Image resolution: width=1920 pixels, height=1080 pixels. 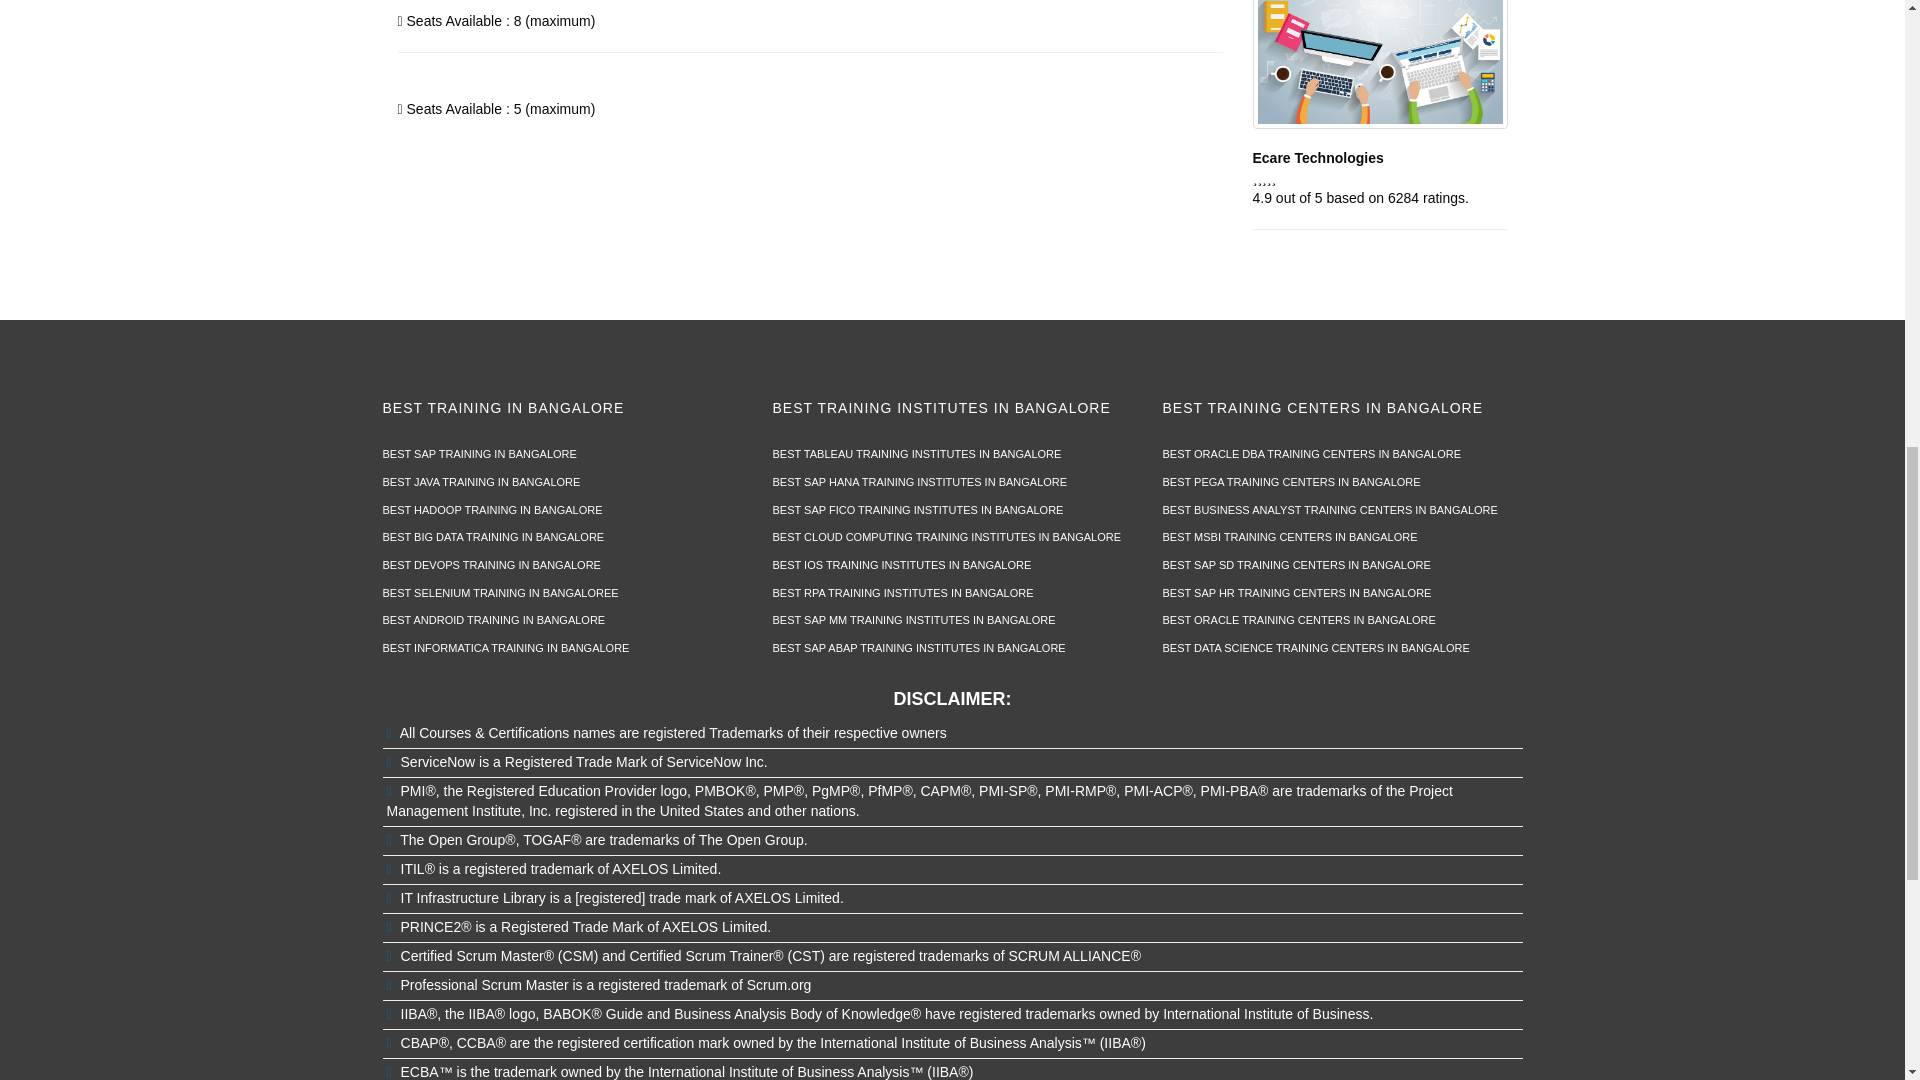 I want to click on BEST HADOOP TRAINING IN BANGALORE, so click(x=492, y=510).